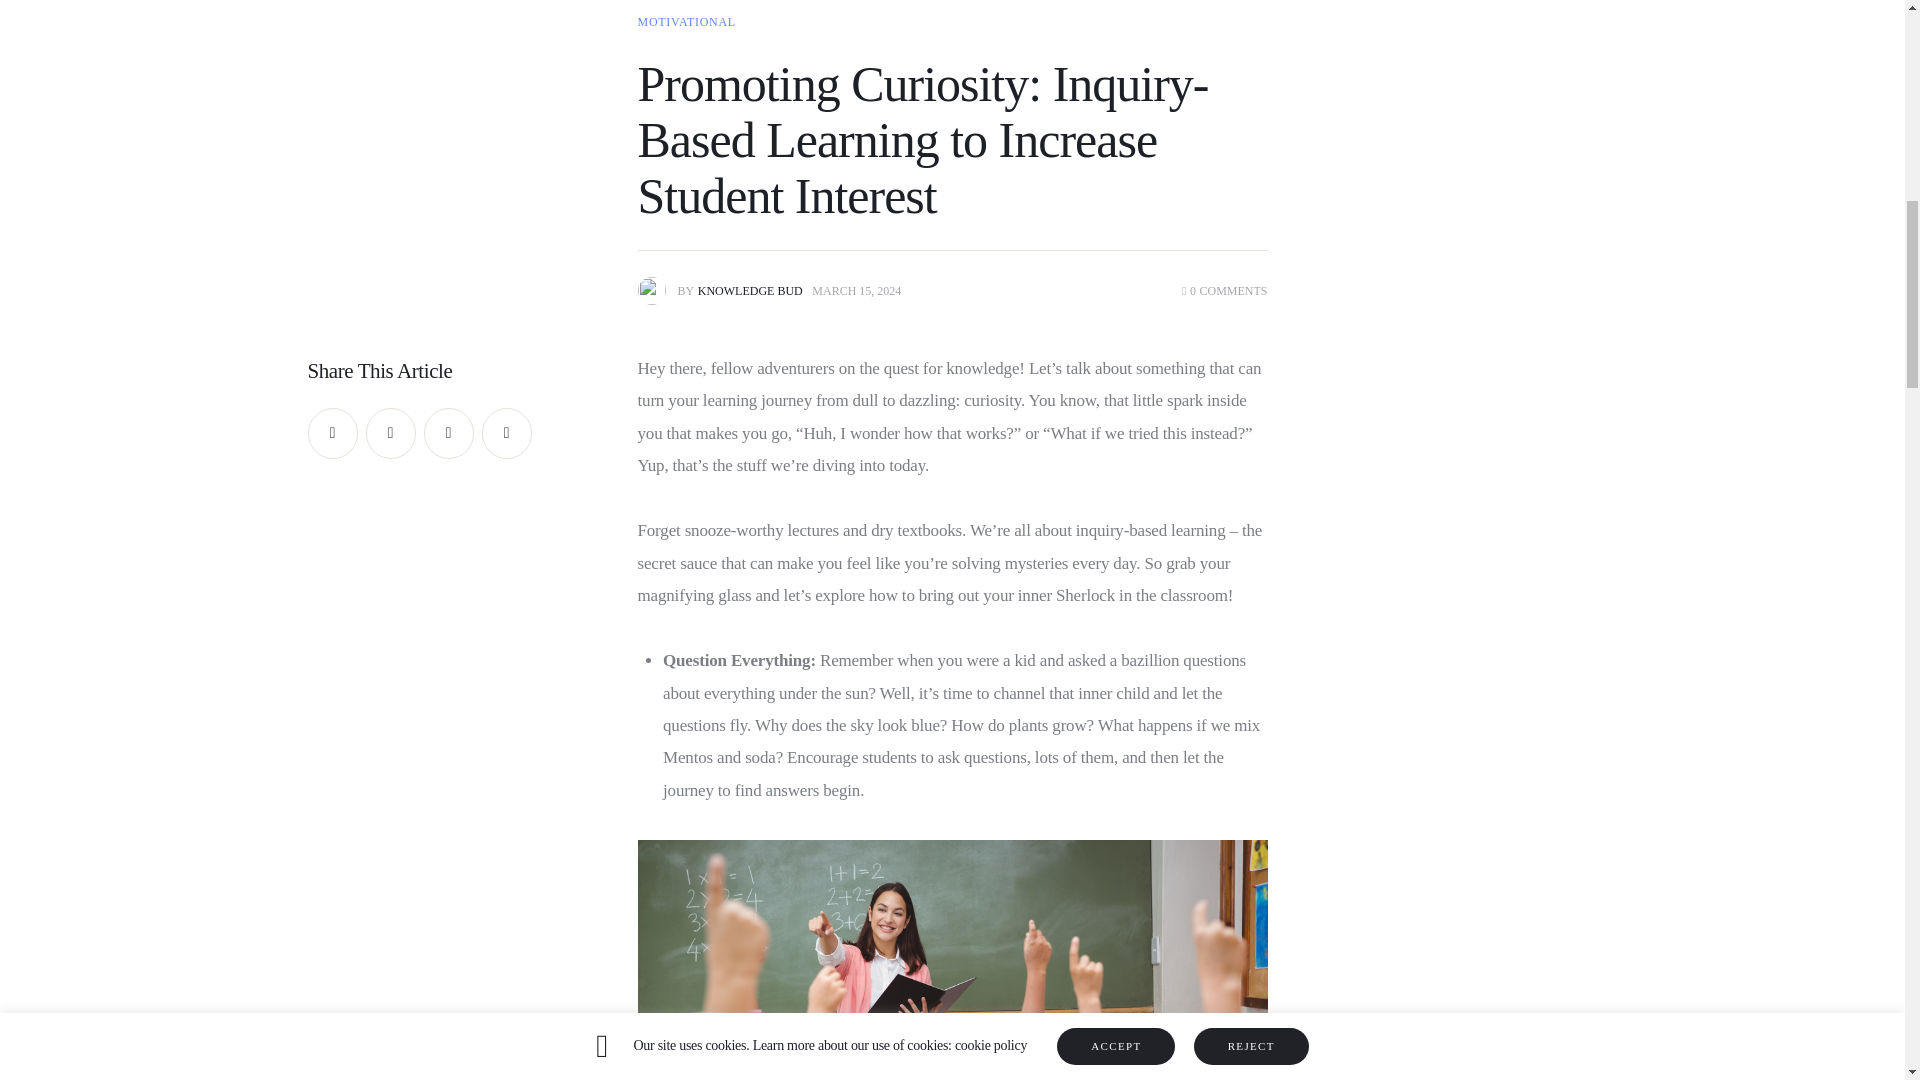 The height and width of the screenshot is (1080, 1920). Describe the element at coordinates (724, 290) in the screenshot. I see `0COMMENTS` at that location.